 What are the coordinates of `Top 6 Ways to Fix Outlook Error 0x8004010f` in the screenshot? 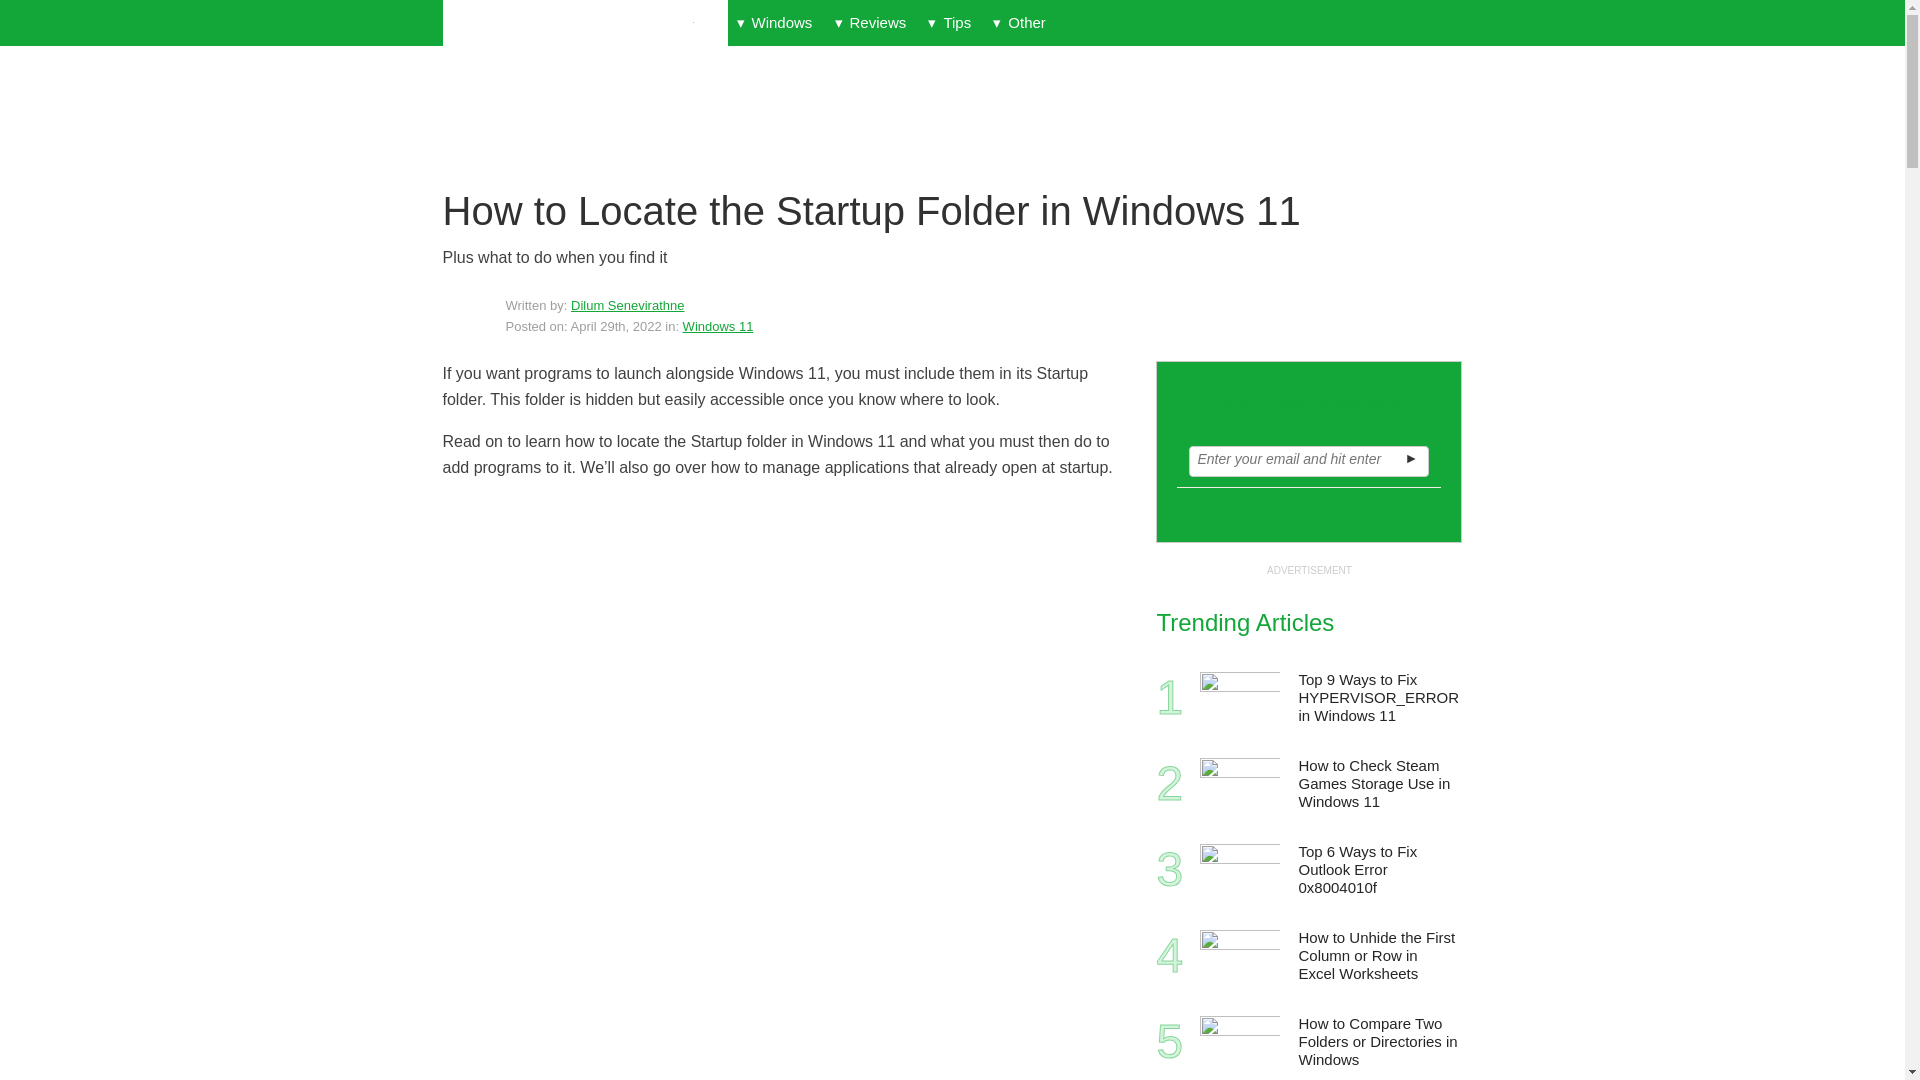 It's located at (1378, 870).